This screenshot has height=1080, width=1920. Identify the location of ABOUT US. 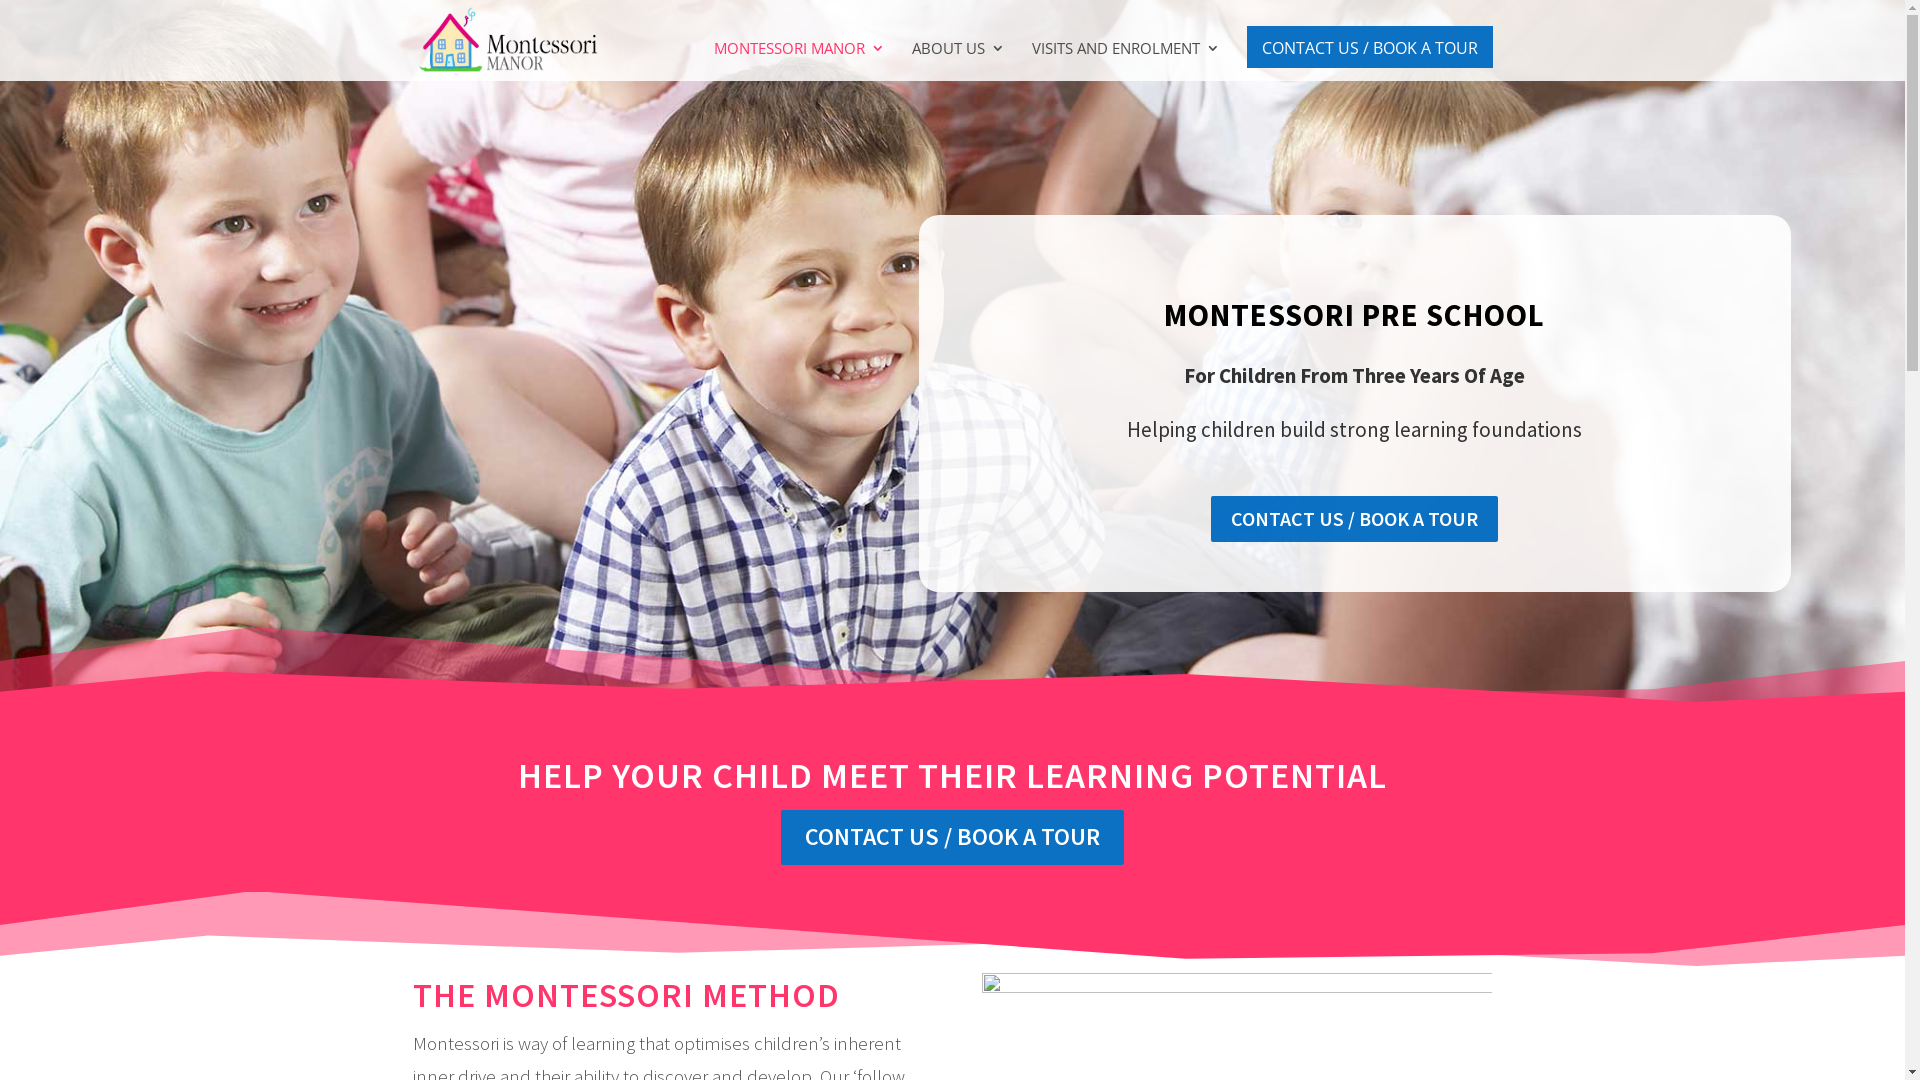
(958, 61).